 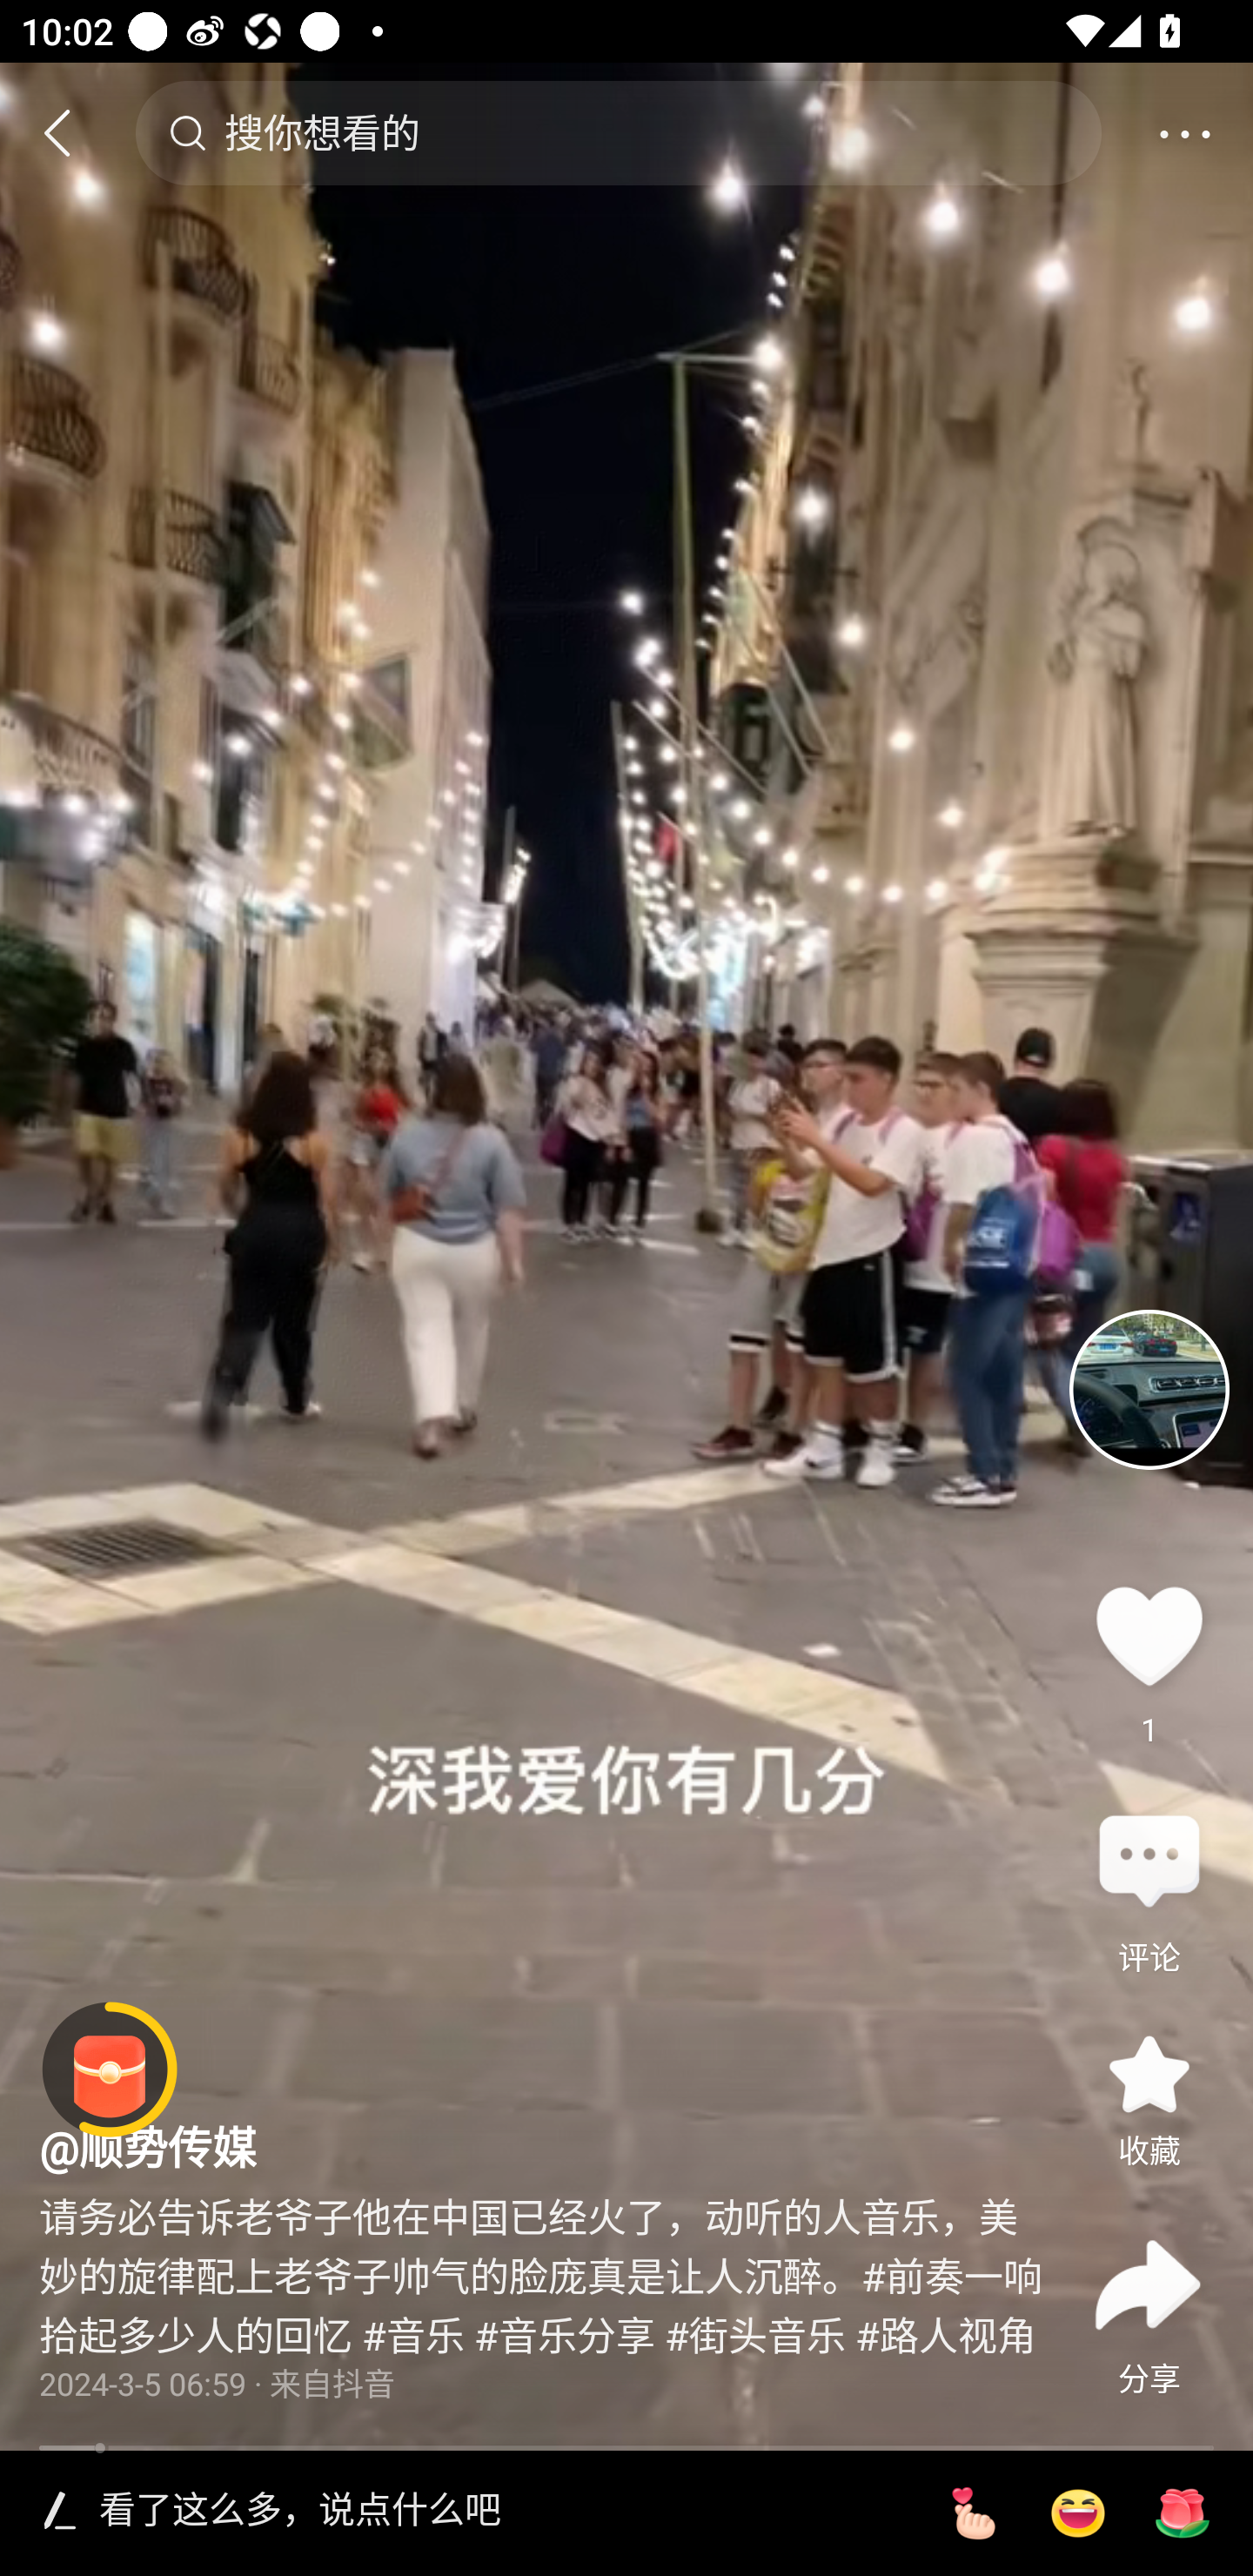 I want to click on 分享, so click(x=1149, y=2284).